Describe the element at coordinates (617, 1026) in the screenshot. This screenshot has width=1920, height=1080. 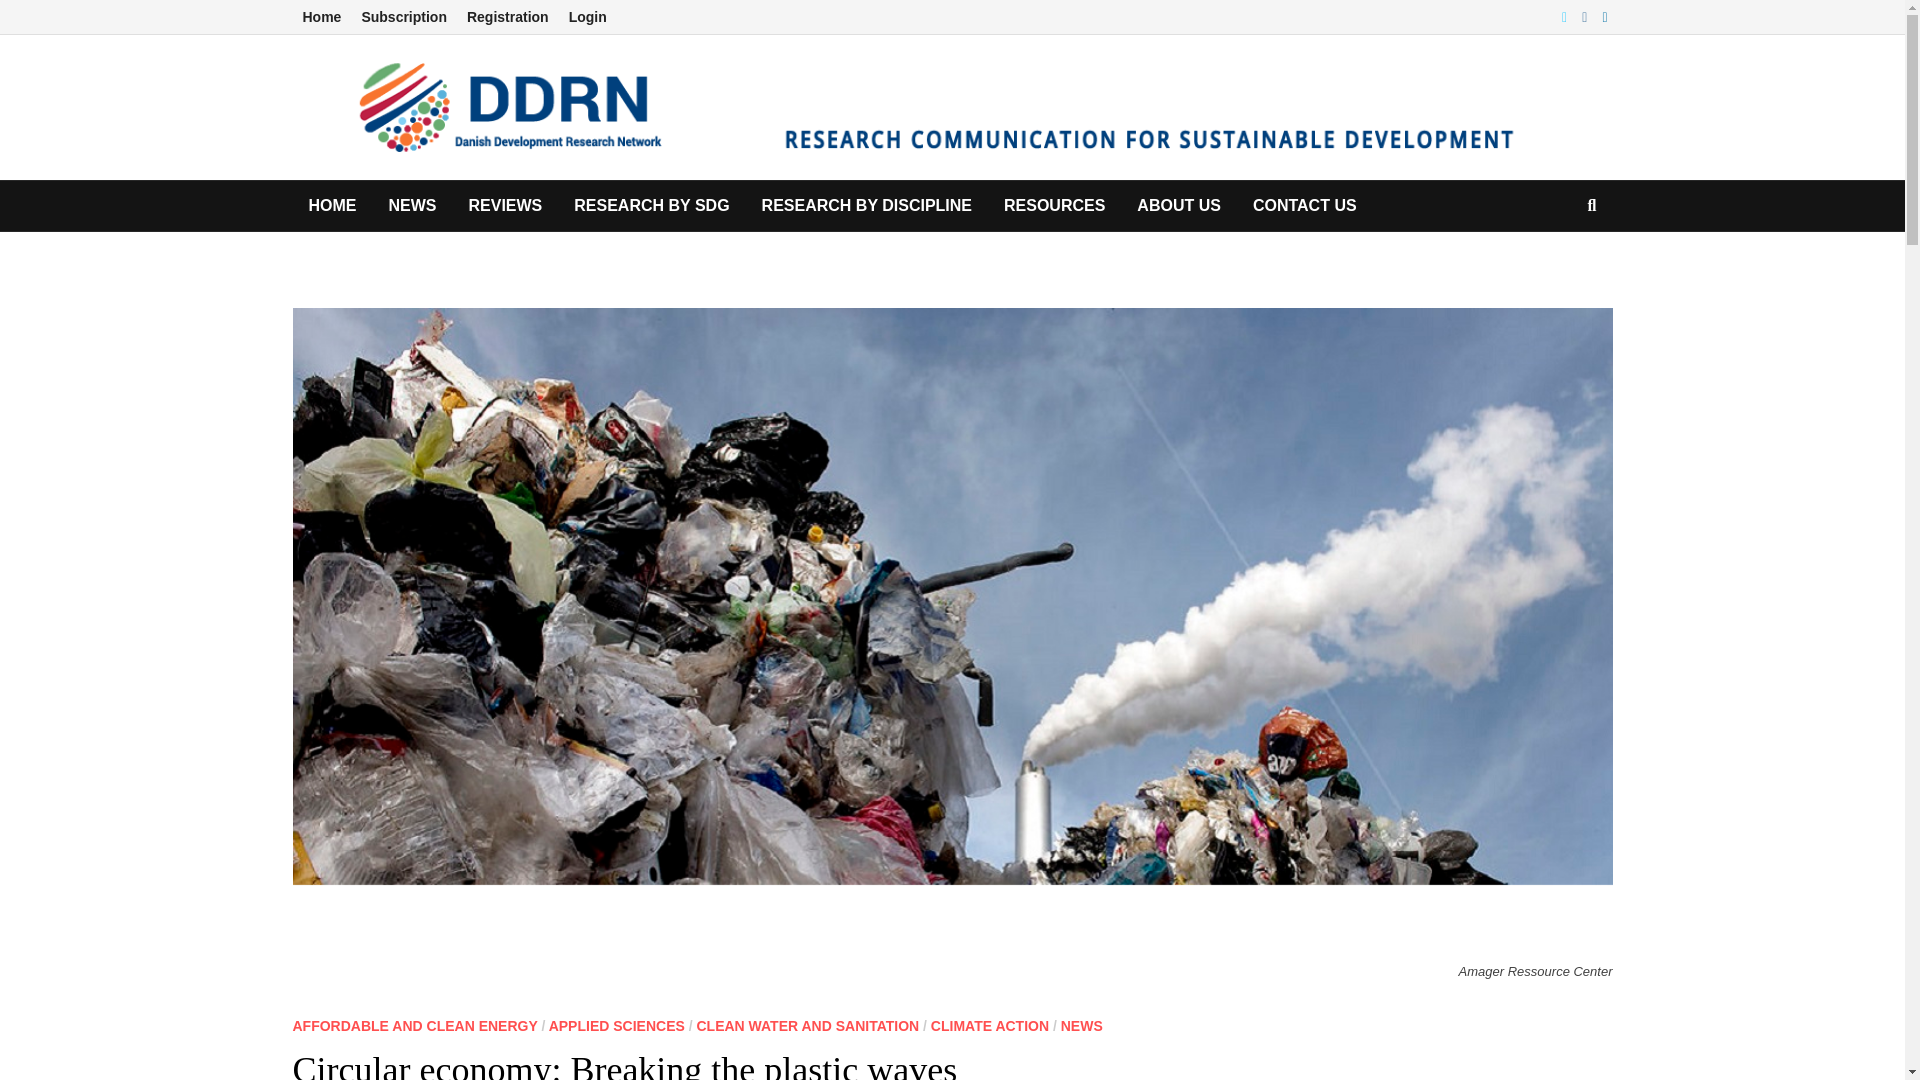
I see `APPLIED SCIENCES` at that location.